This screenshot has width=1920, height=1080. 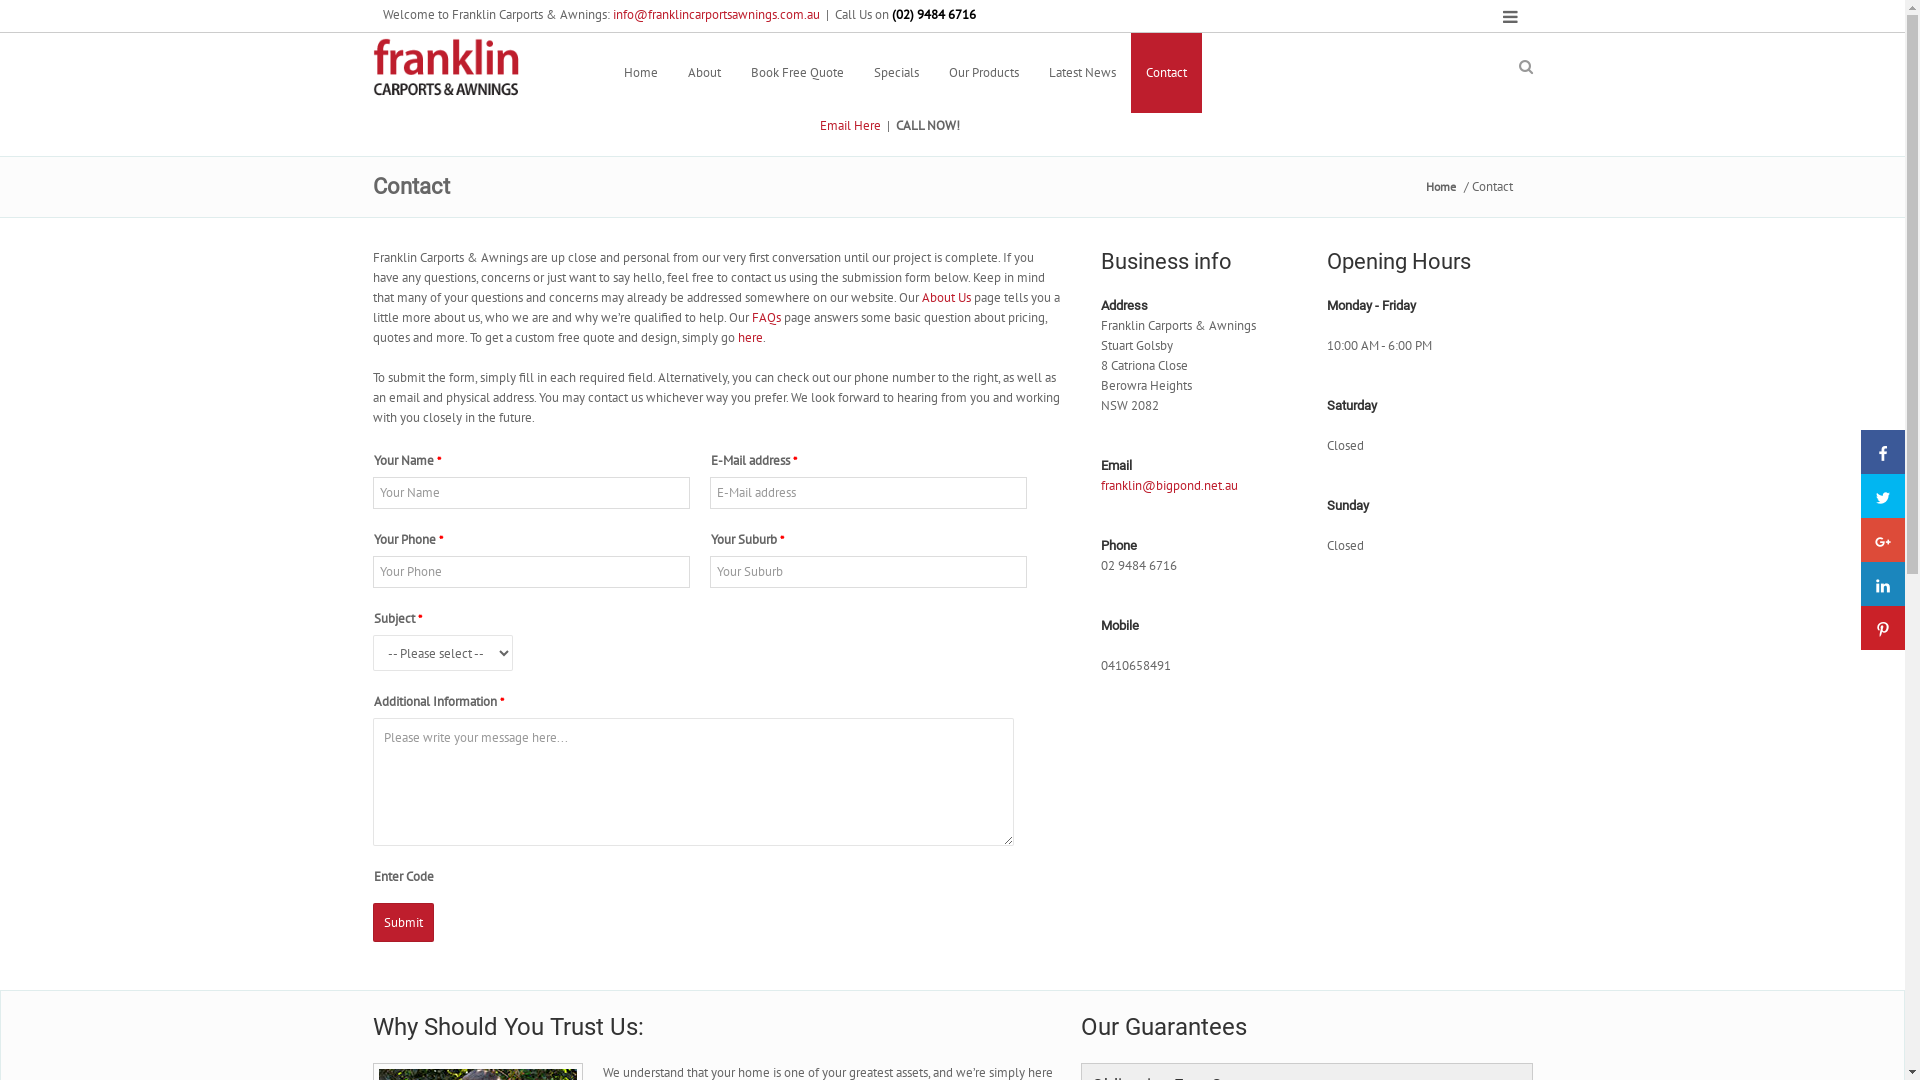 What do you see at coordinates (402, 922) in the screenshot?
I see `Submit` at bounding box center [402, 922].